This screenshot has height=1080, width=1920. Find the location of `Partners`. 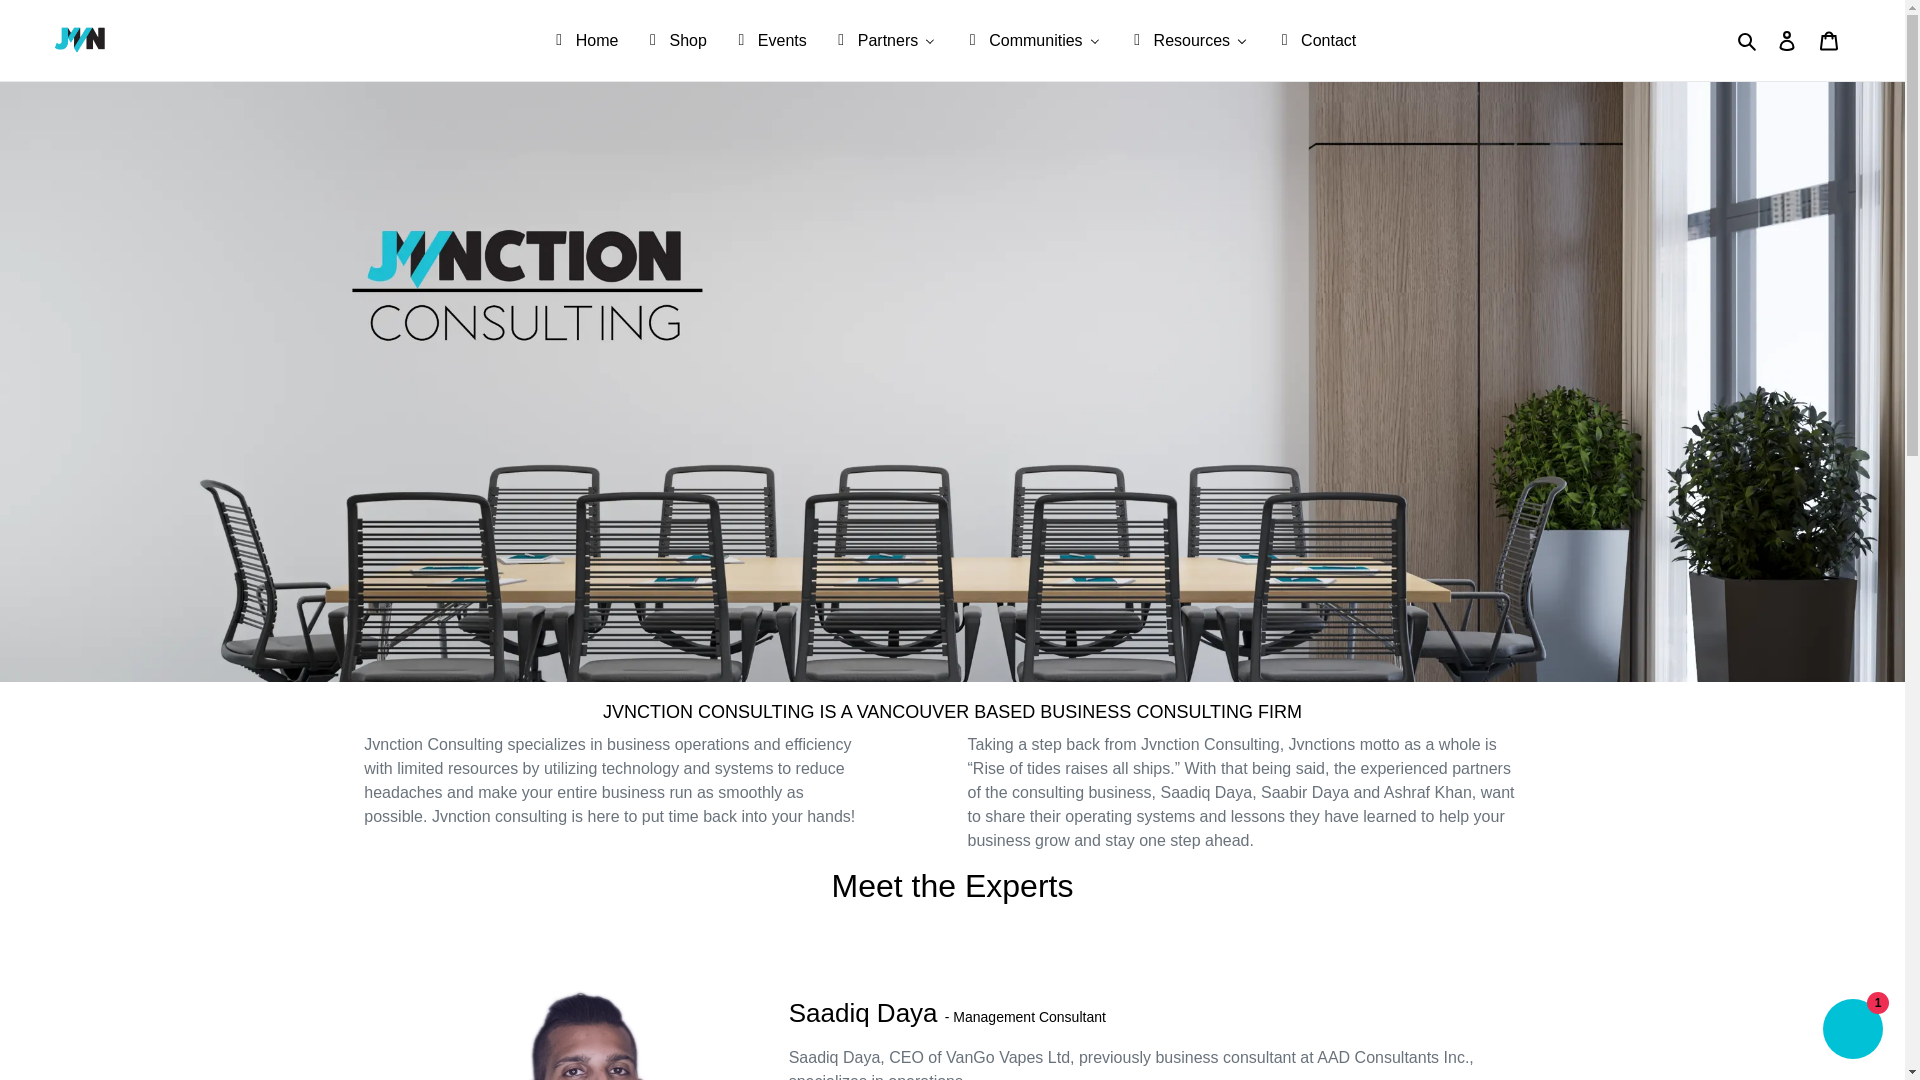

Partners is located at coordinates (884, 40).